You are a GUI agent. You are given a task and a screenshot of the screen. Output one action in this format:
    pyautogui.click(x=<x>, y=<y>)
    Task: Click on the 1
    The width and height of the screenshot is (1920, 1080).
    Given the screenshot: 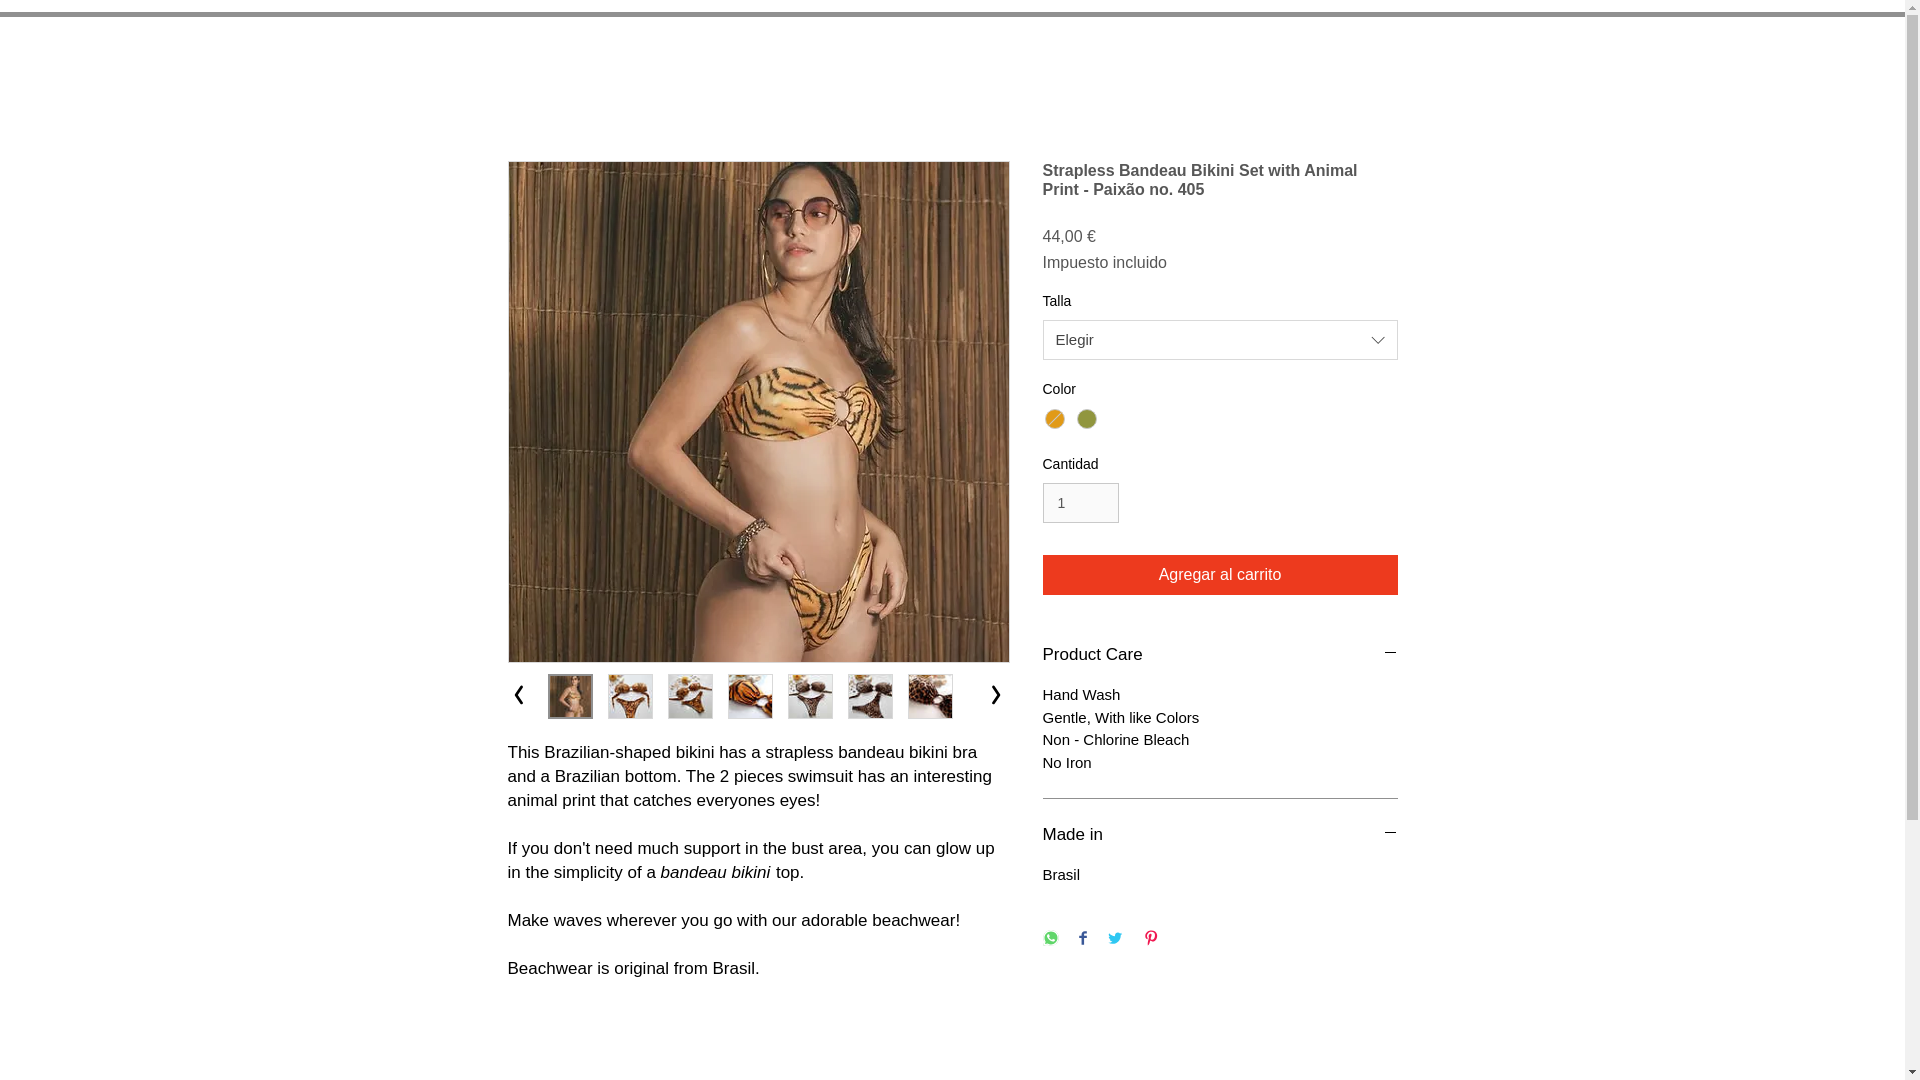 What is the action you would take?
    pyautogui.click(x=1080, y=502)
    